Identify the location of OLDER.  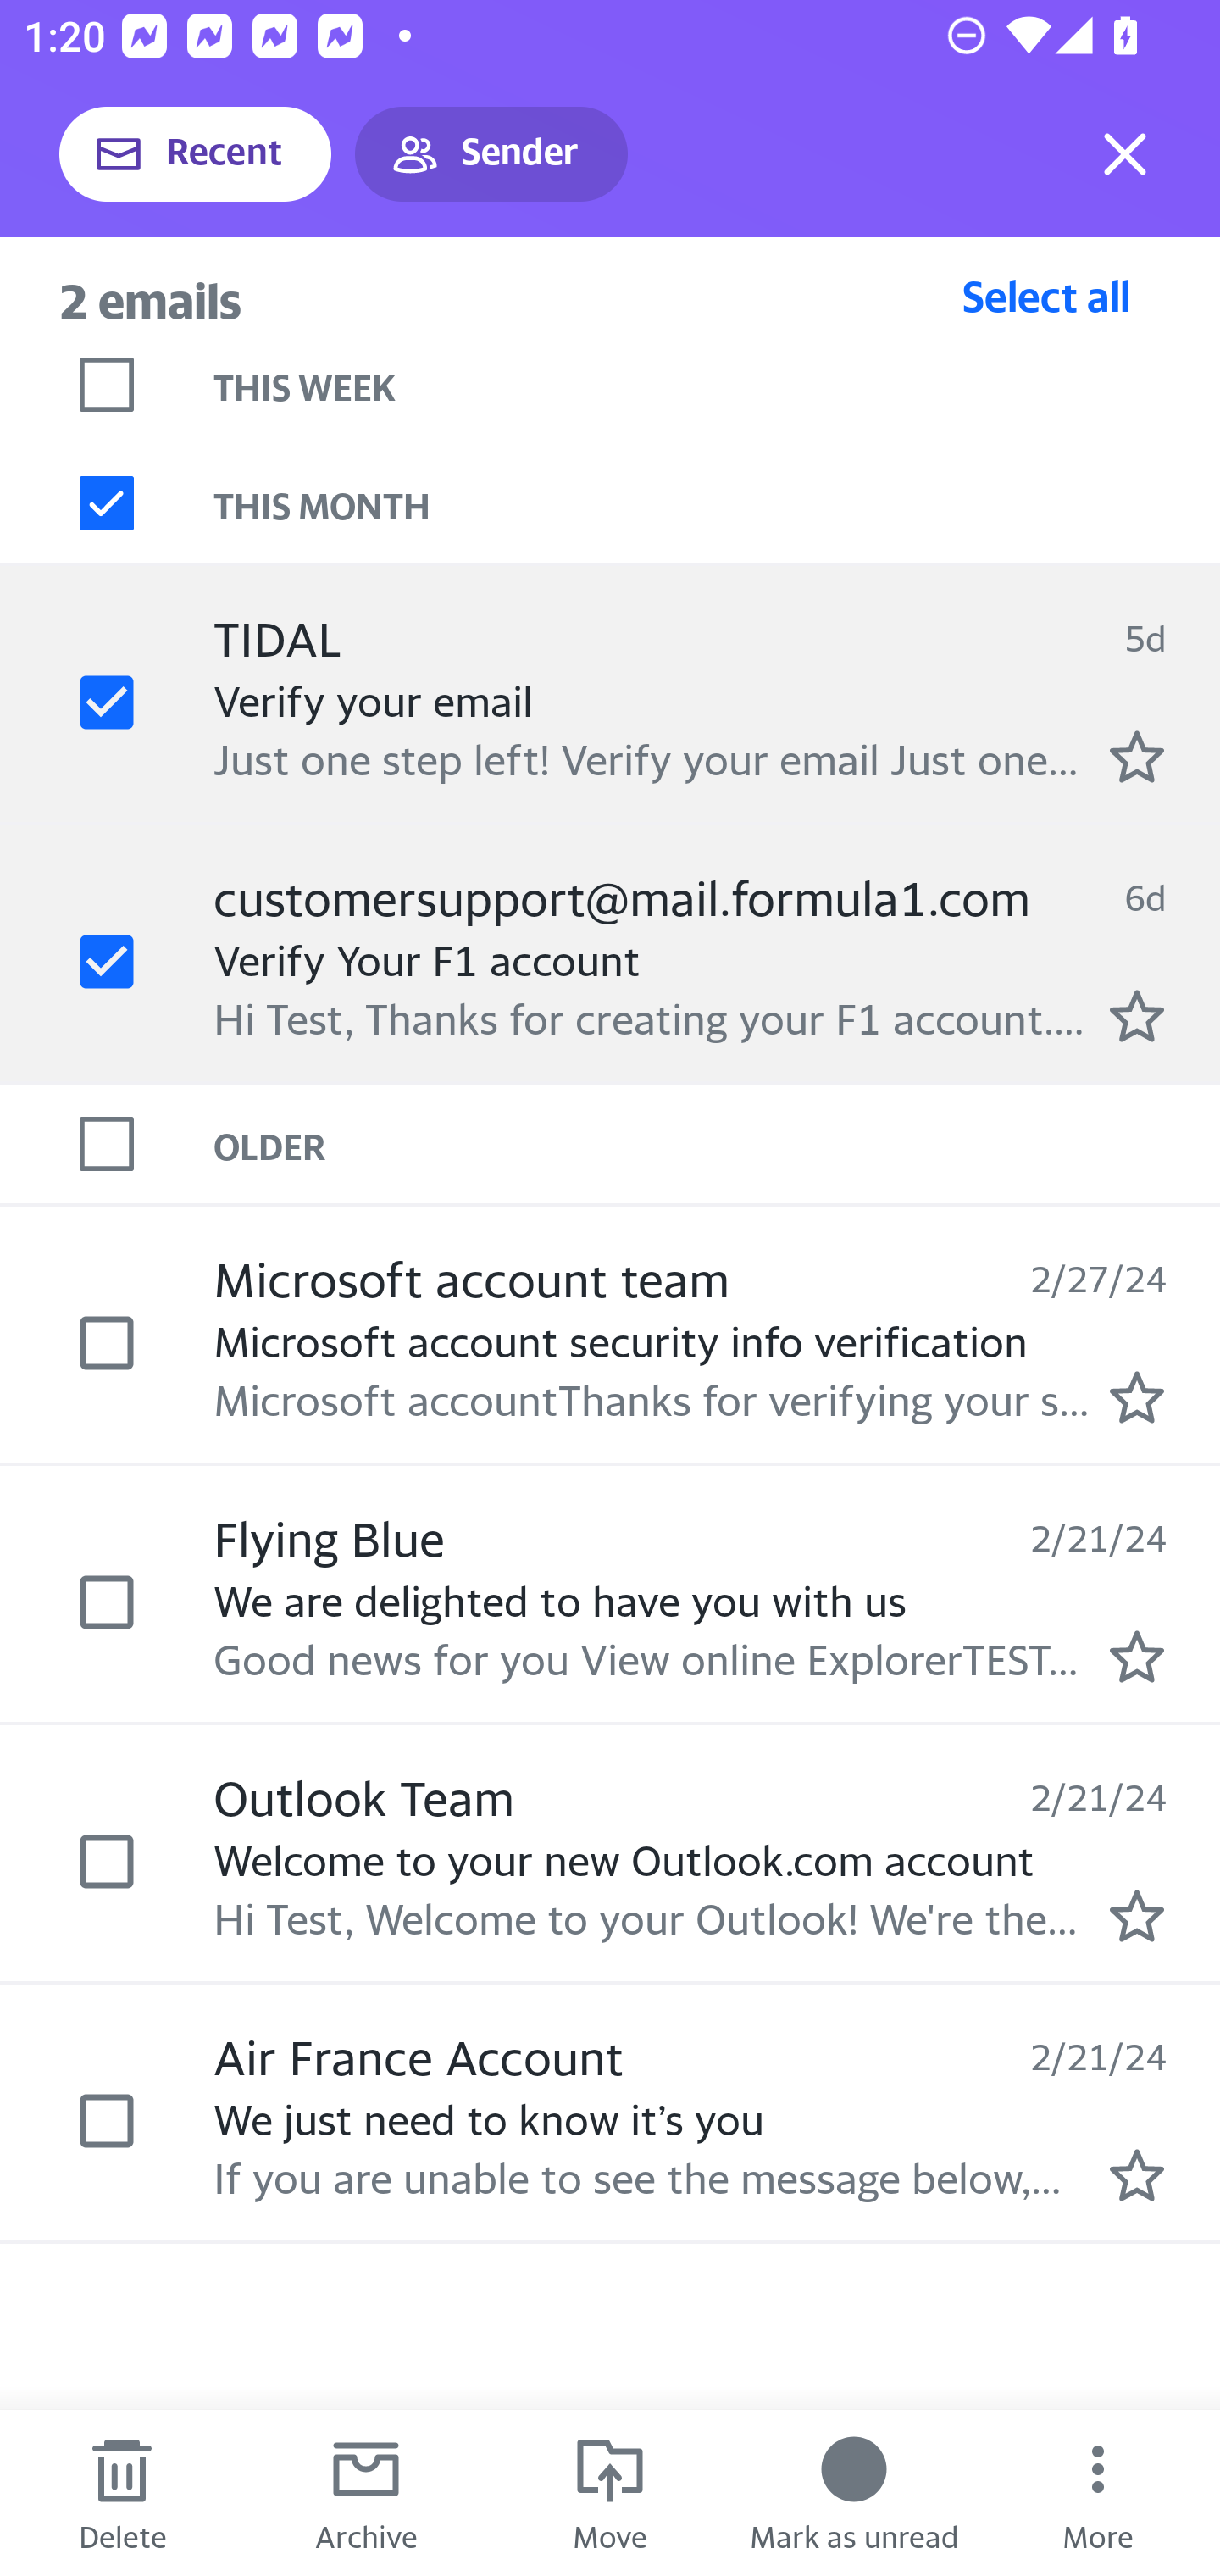
(717, 1145).